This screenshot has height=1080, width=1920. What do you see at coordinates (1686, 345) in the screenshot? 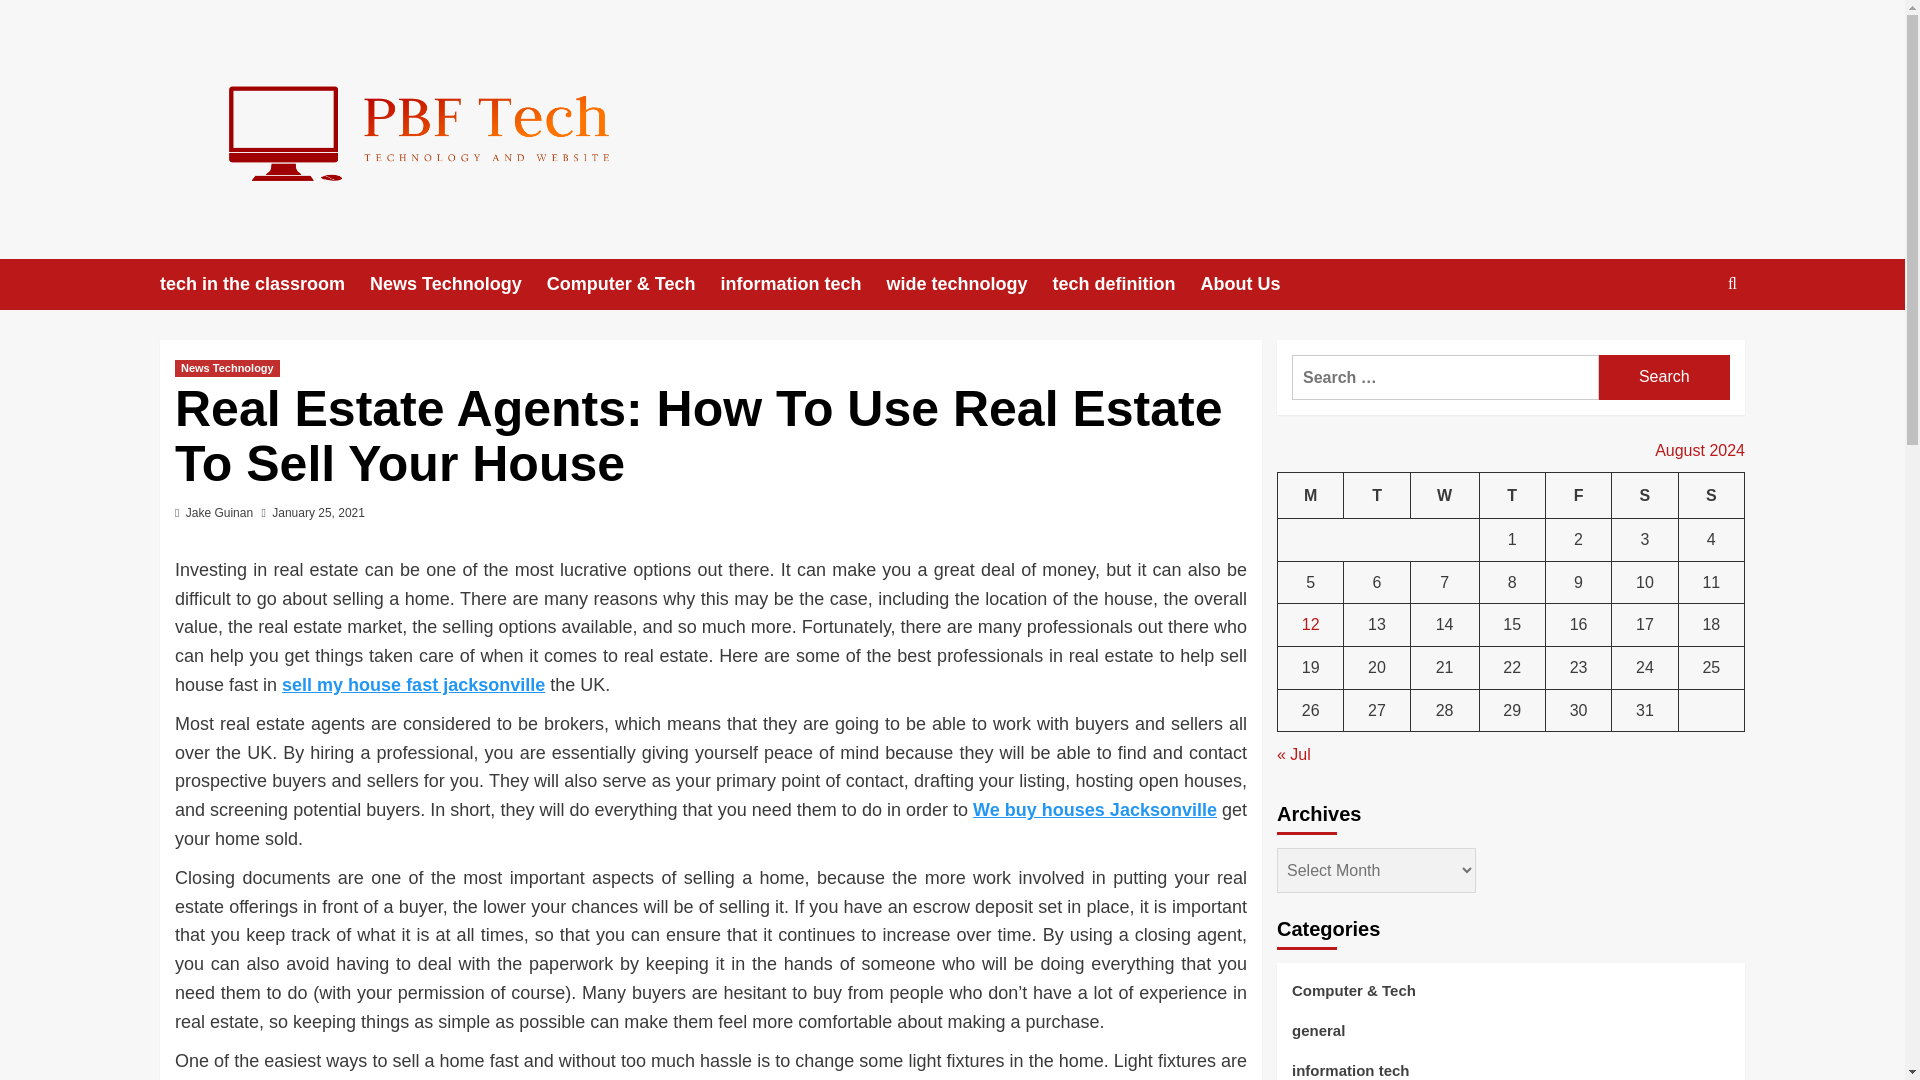
I see `Search` at bounding box center [1686, 345].